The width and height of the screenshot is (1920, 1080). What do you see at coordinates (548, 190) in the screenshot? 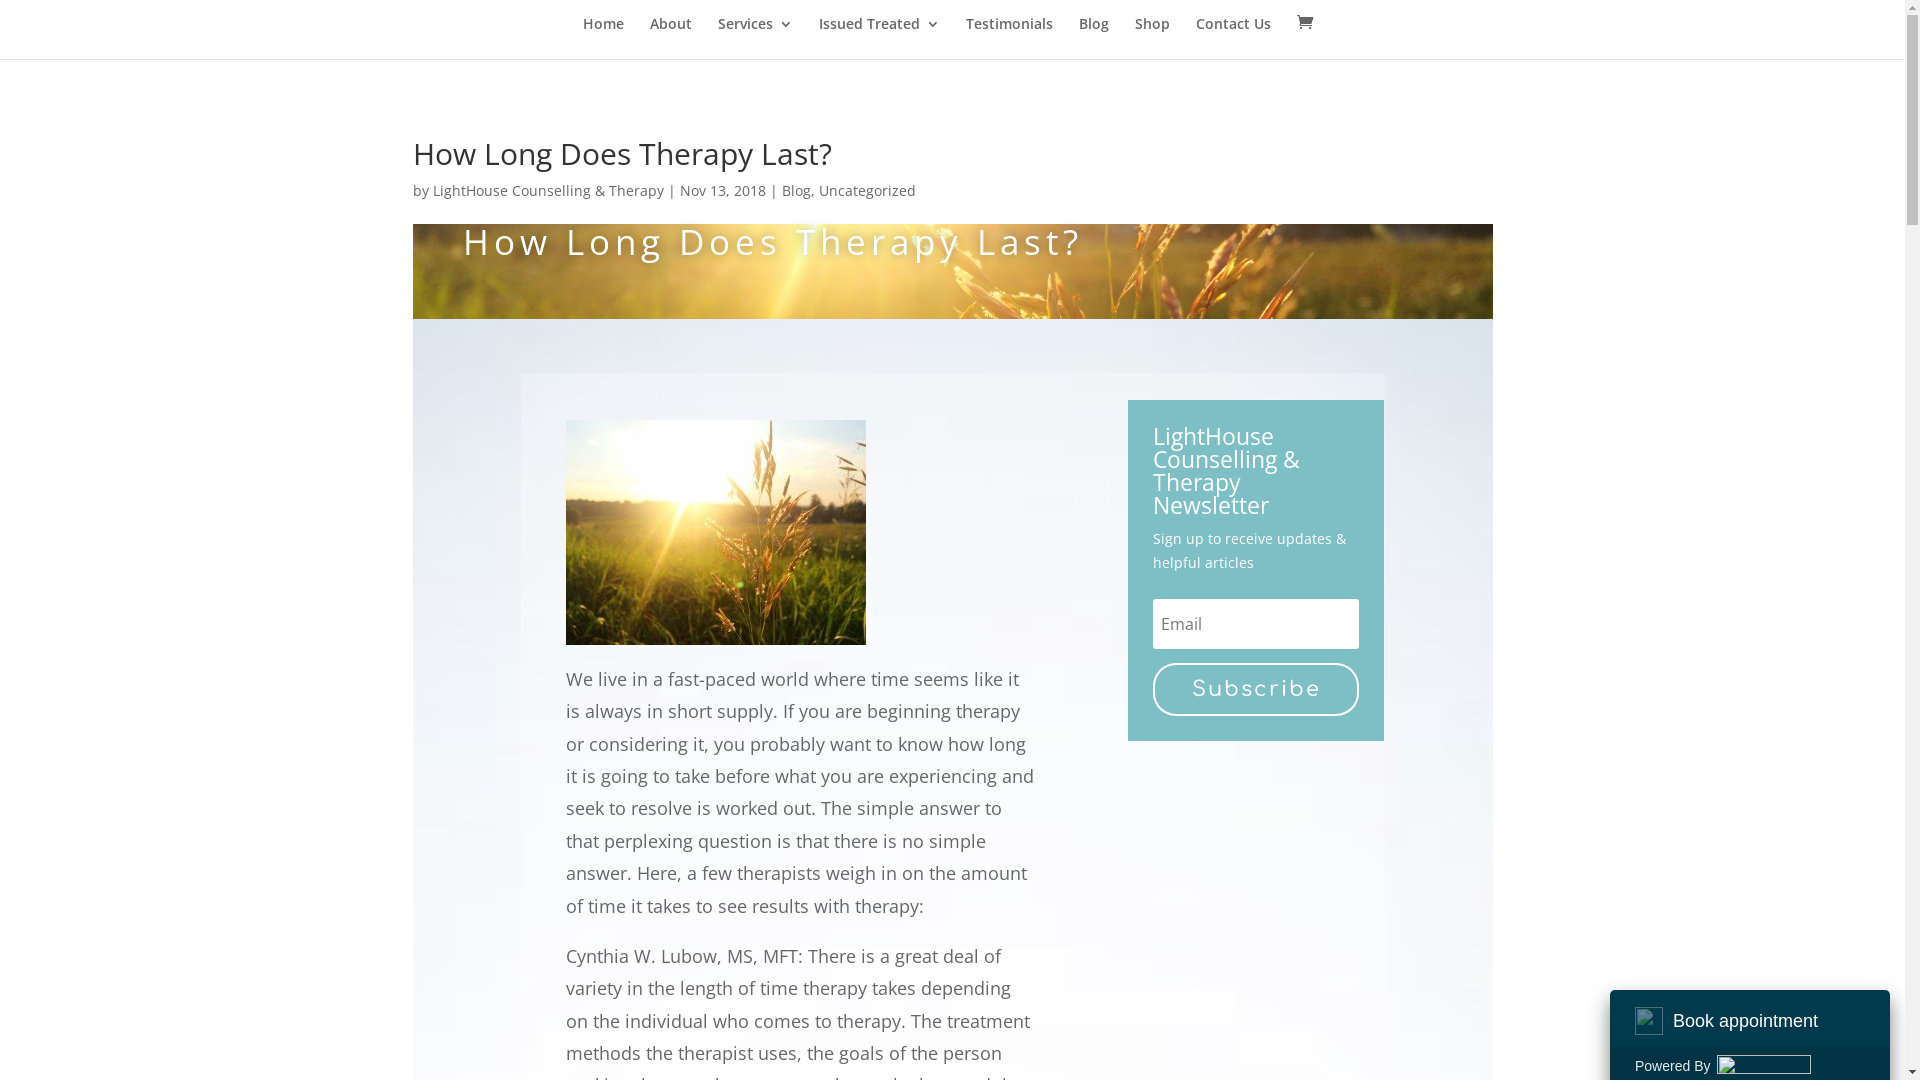
I see `LightHouse Counselling & Therapy` at bounding box center [548, 190].